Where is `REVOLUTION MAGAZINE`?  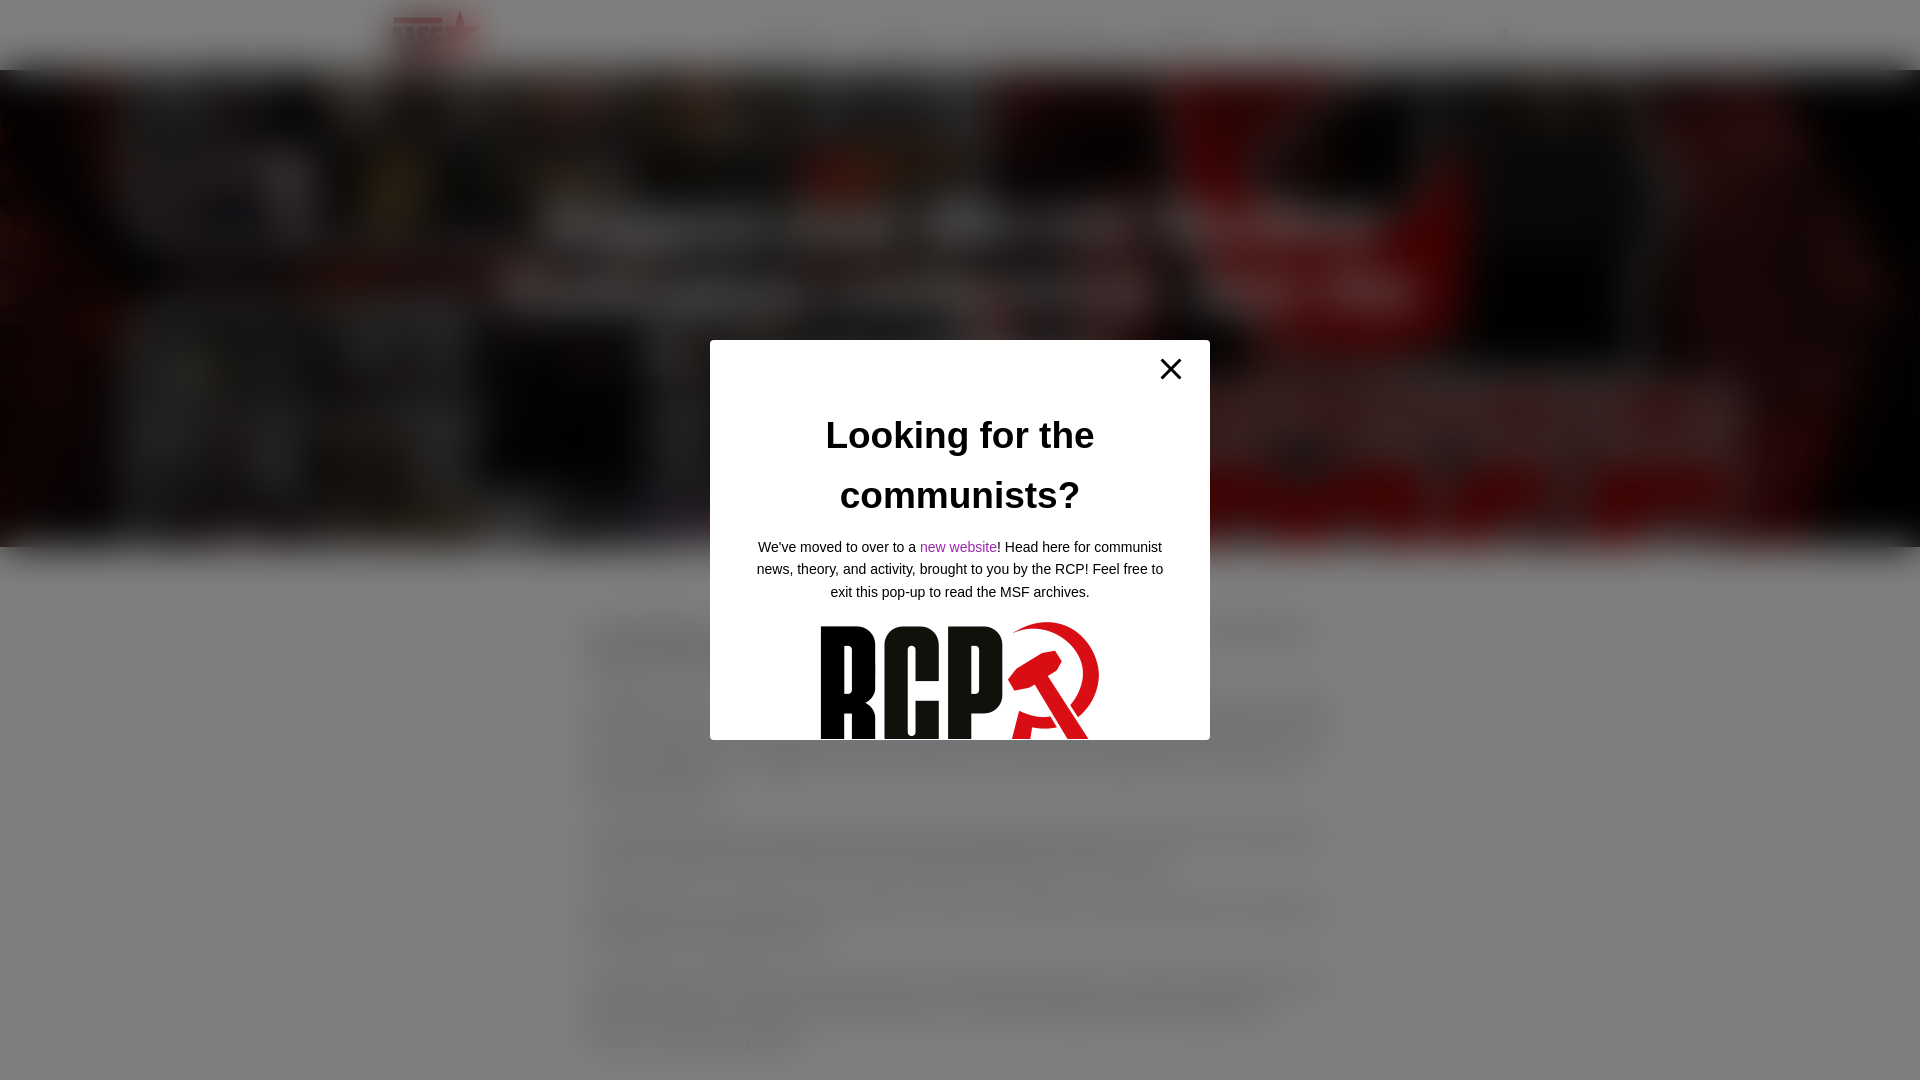
REVOLUTION MAGAZINE is located at coordinates (1043, 34).